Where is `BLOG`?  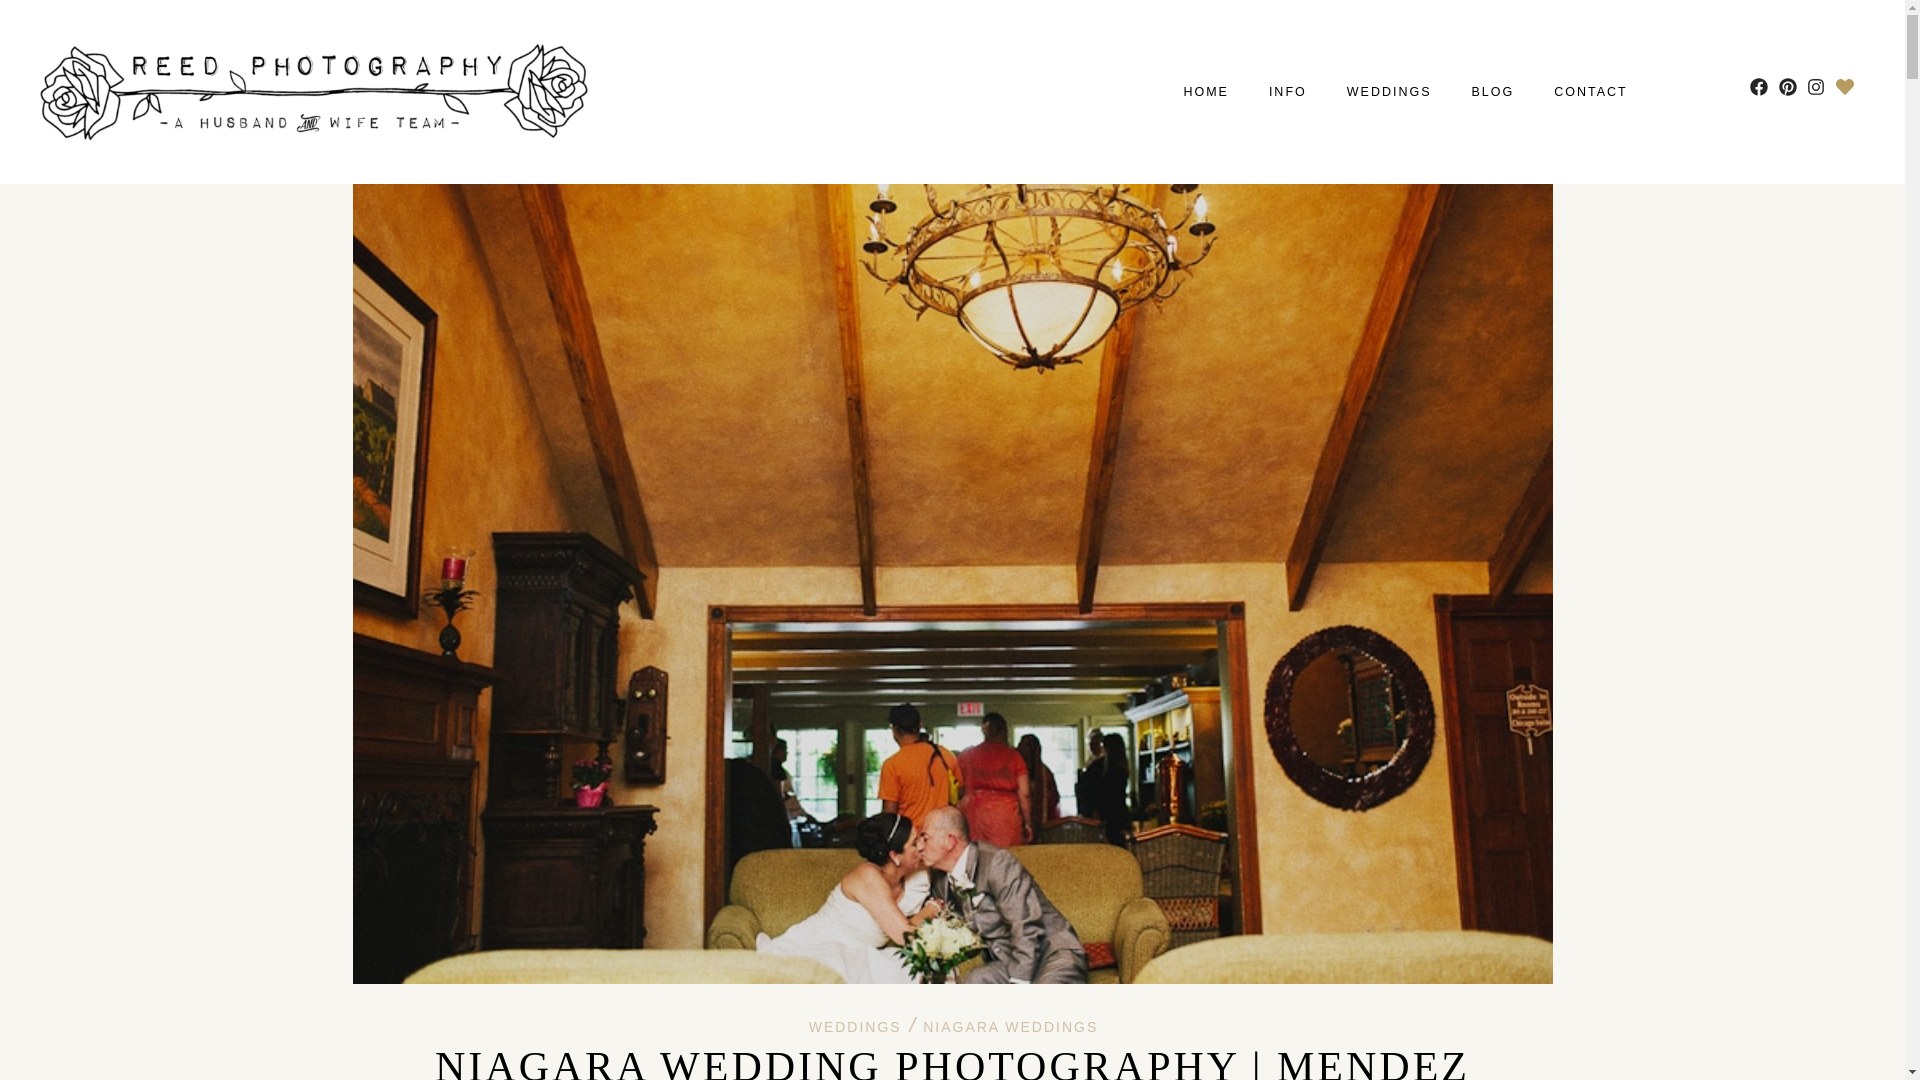 BLOG is located at coordinates (1493, 92).